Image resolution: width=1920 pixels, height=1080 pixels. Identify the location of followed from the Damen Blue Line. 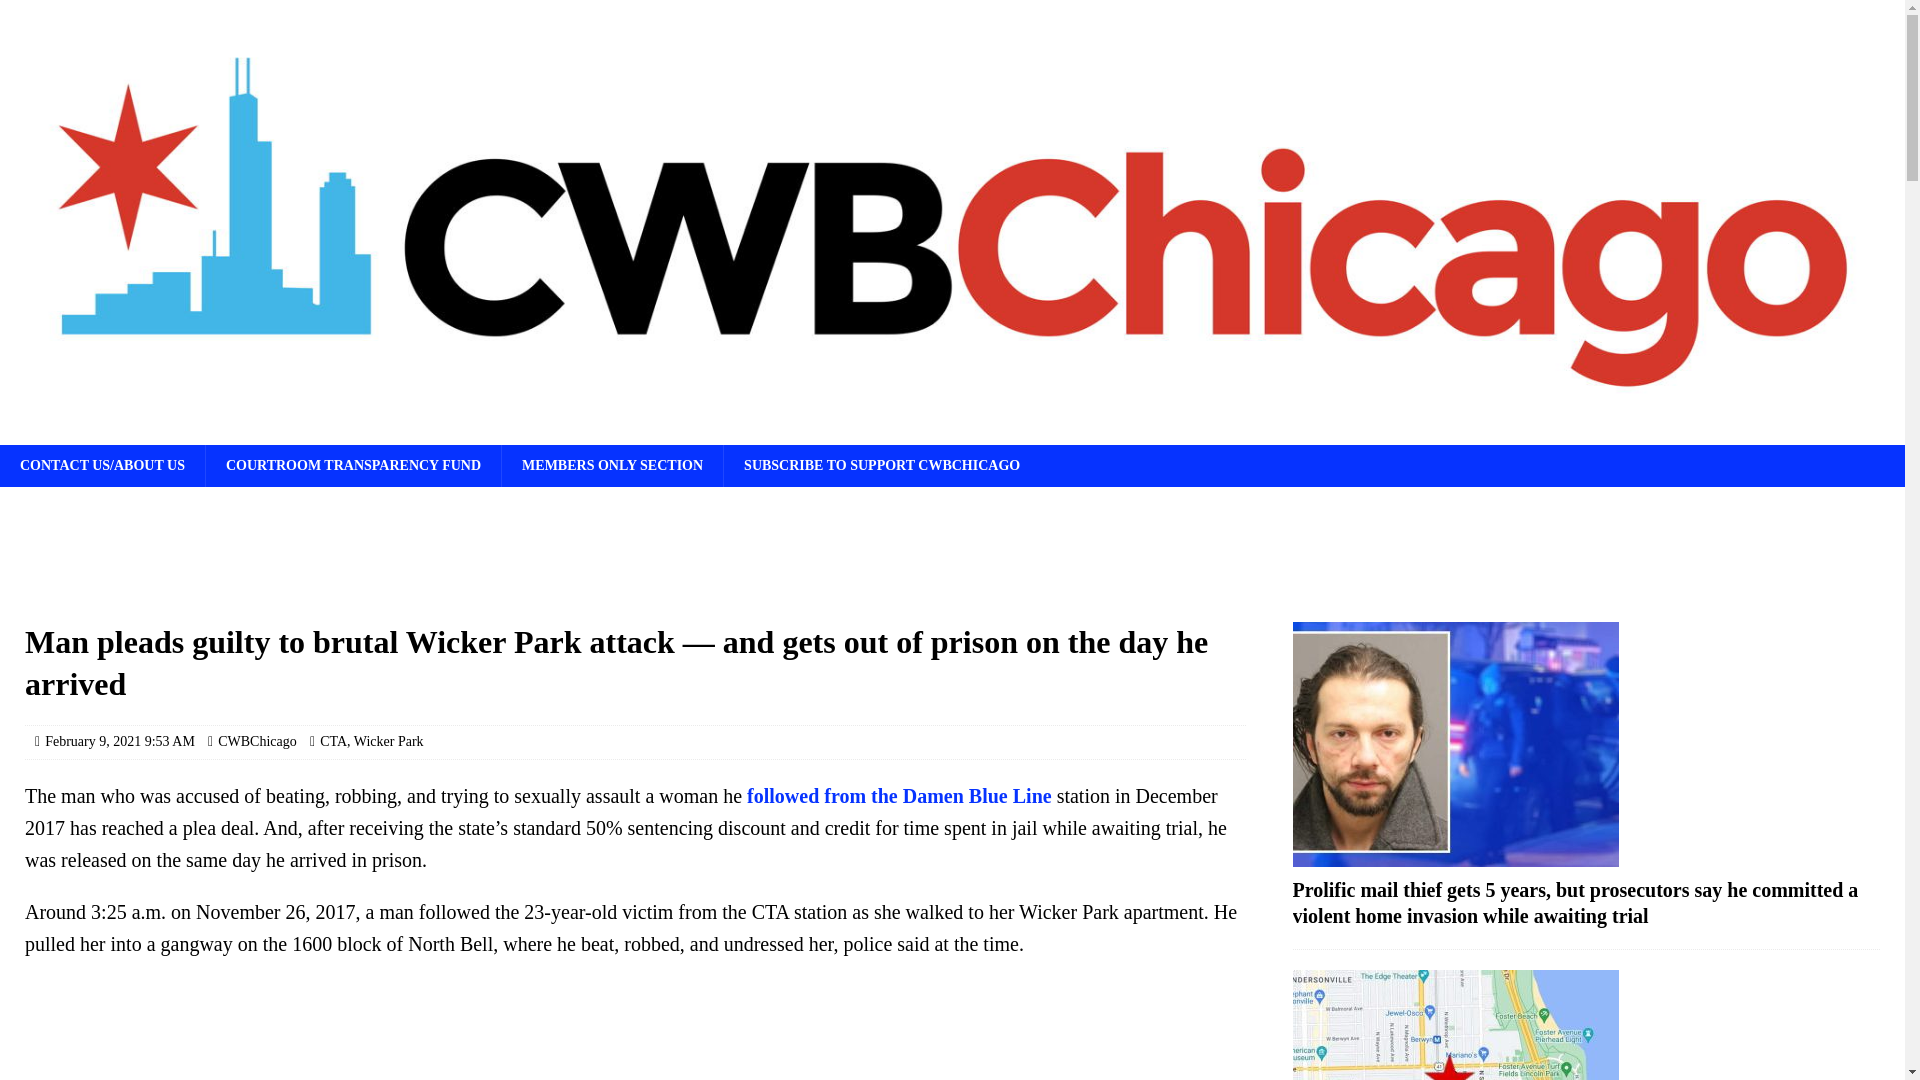
(899, 796).